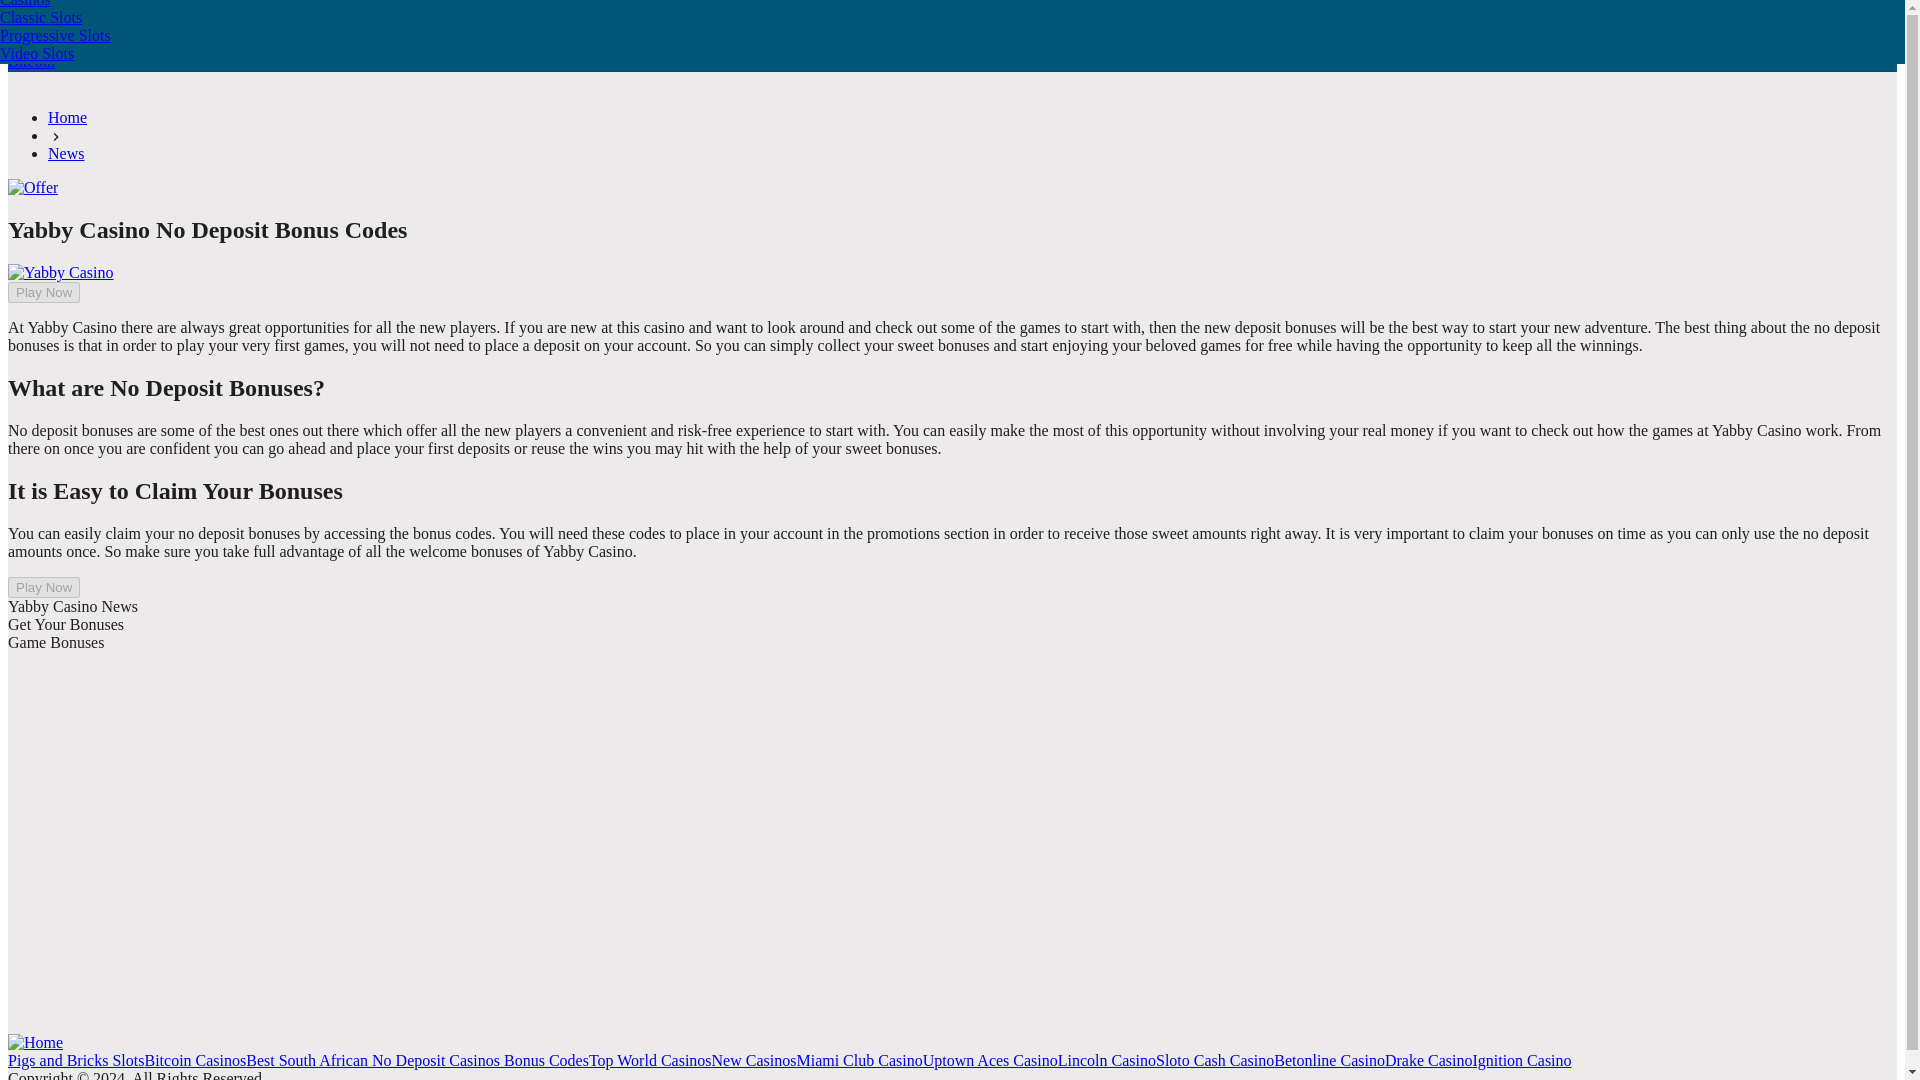 The image size is (1920, 1080). I want to click on Play Now, so click(98, 18).